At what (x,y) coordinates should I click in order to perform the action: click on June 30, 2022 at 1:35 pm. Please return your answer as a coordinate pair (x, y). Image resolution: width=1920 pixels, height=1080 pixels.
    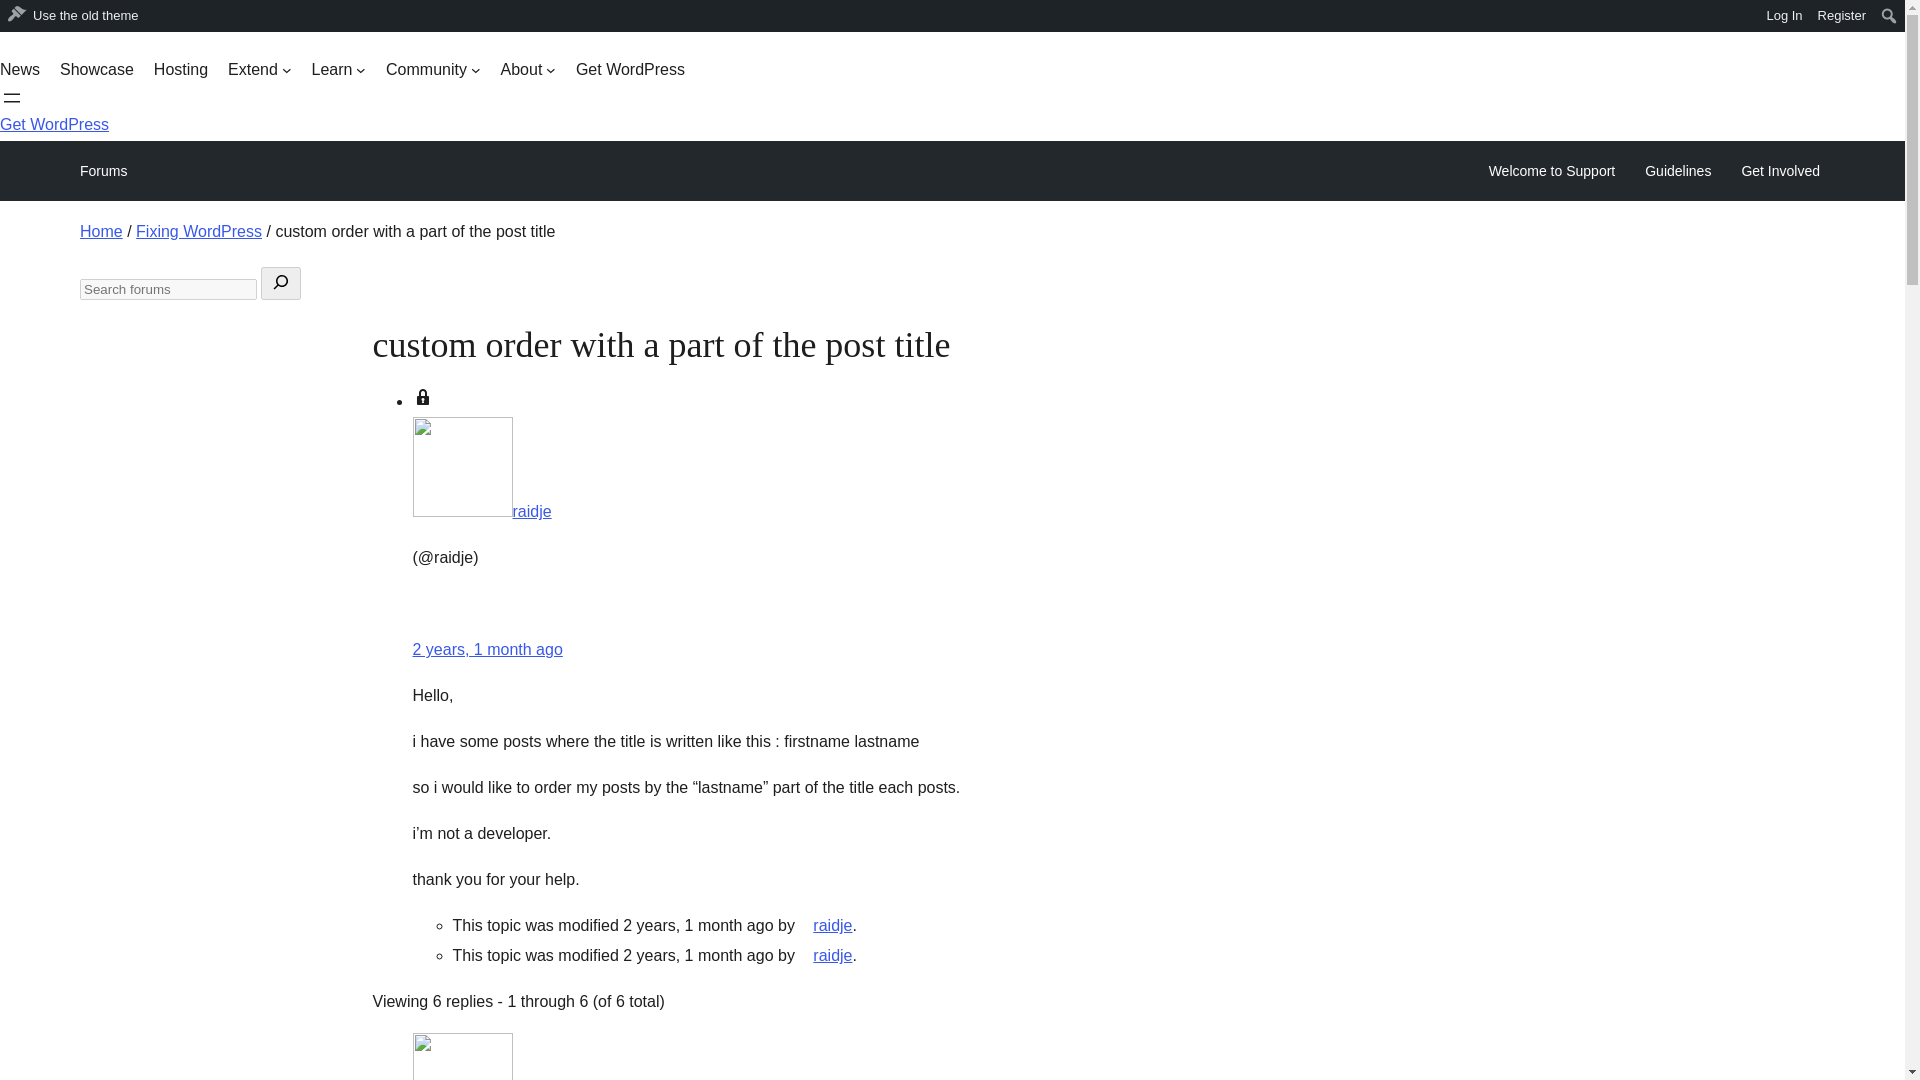
    Looking at the image, I should click on (487, 649).